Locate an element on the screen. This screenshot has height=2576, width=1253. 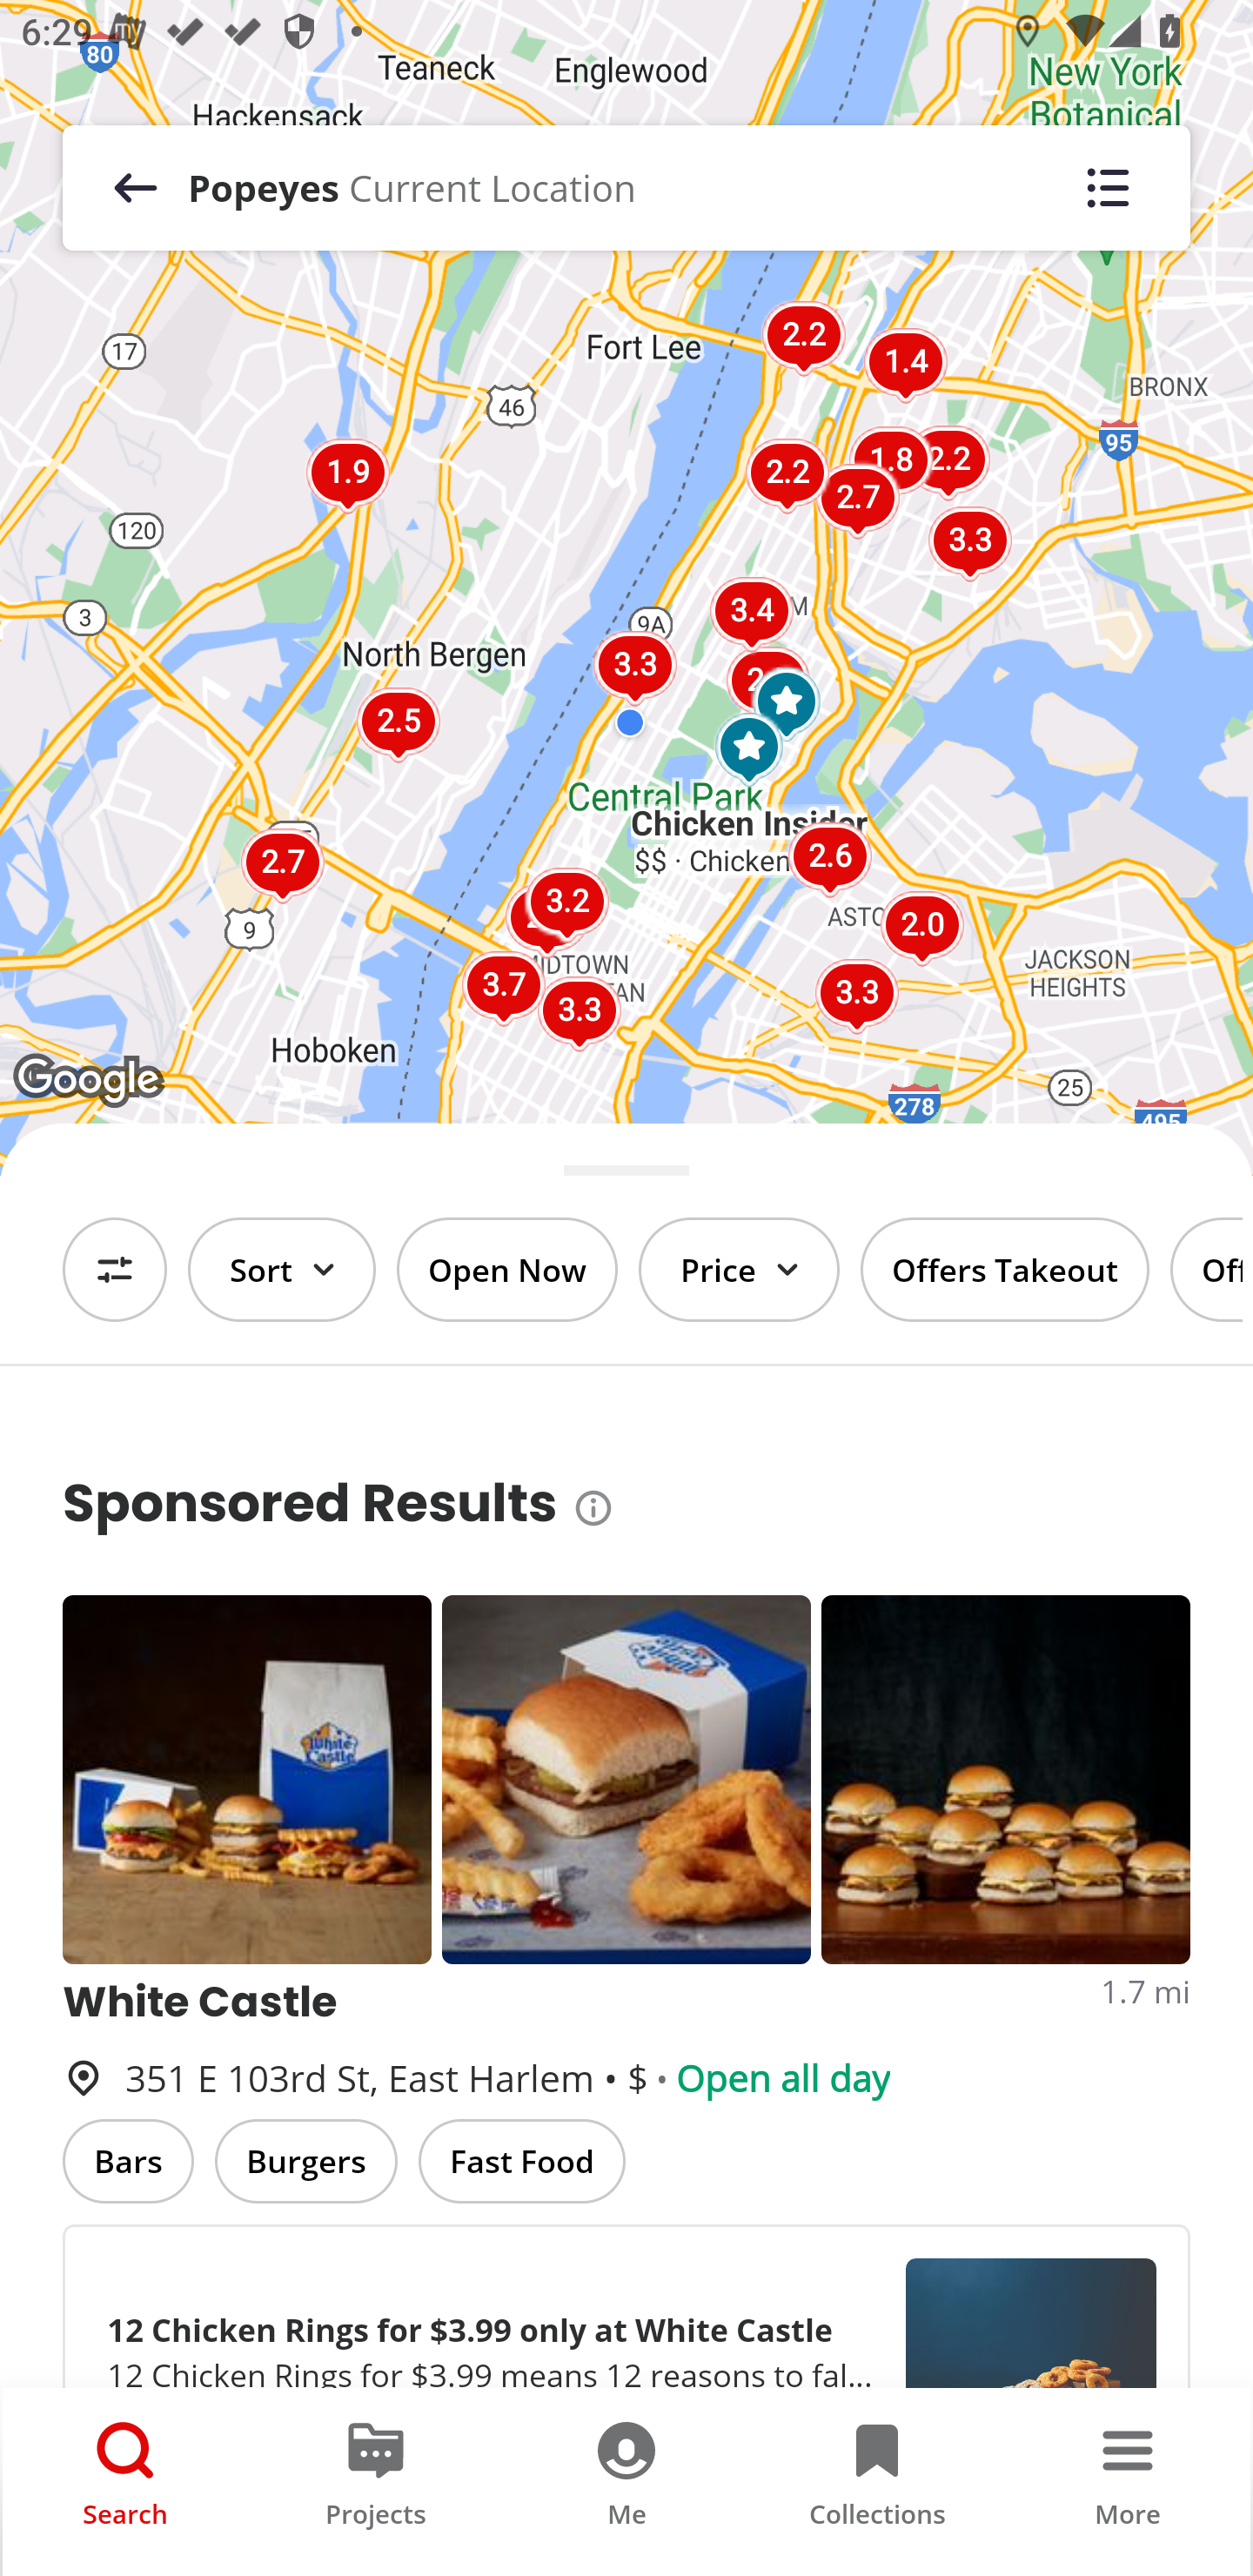
Sort is located at coordinates (282, 1270).